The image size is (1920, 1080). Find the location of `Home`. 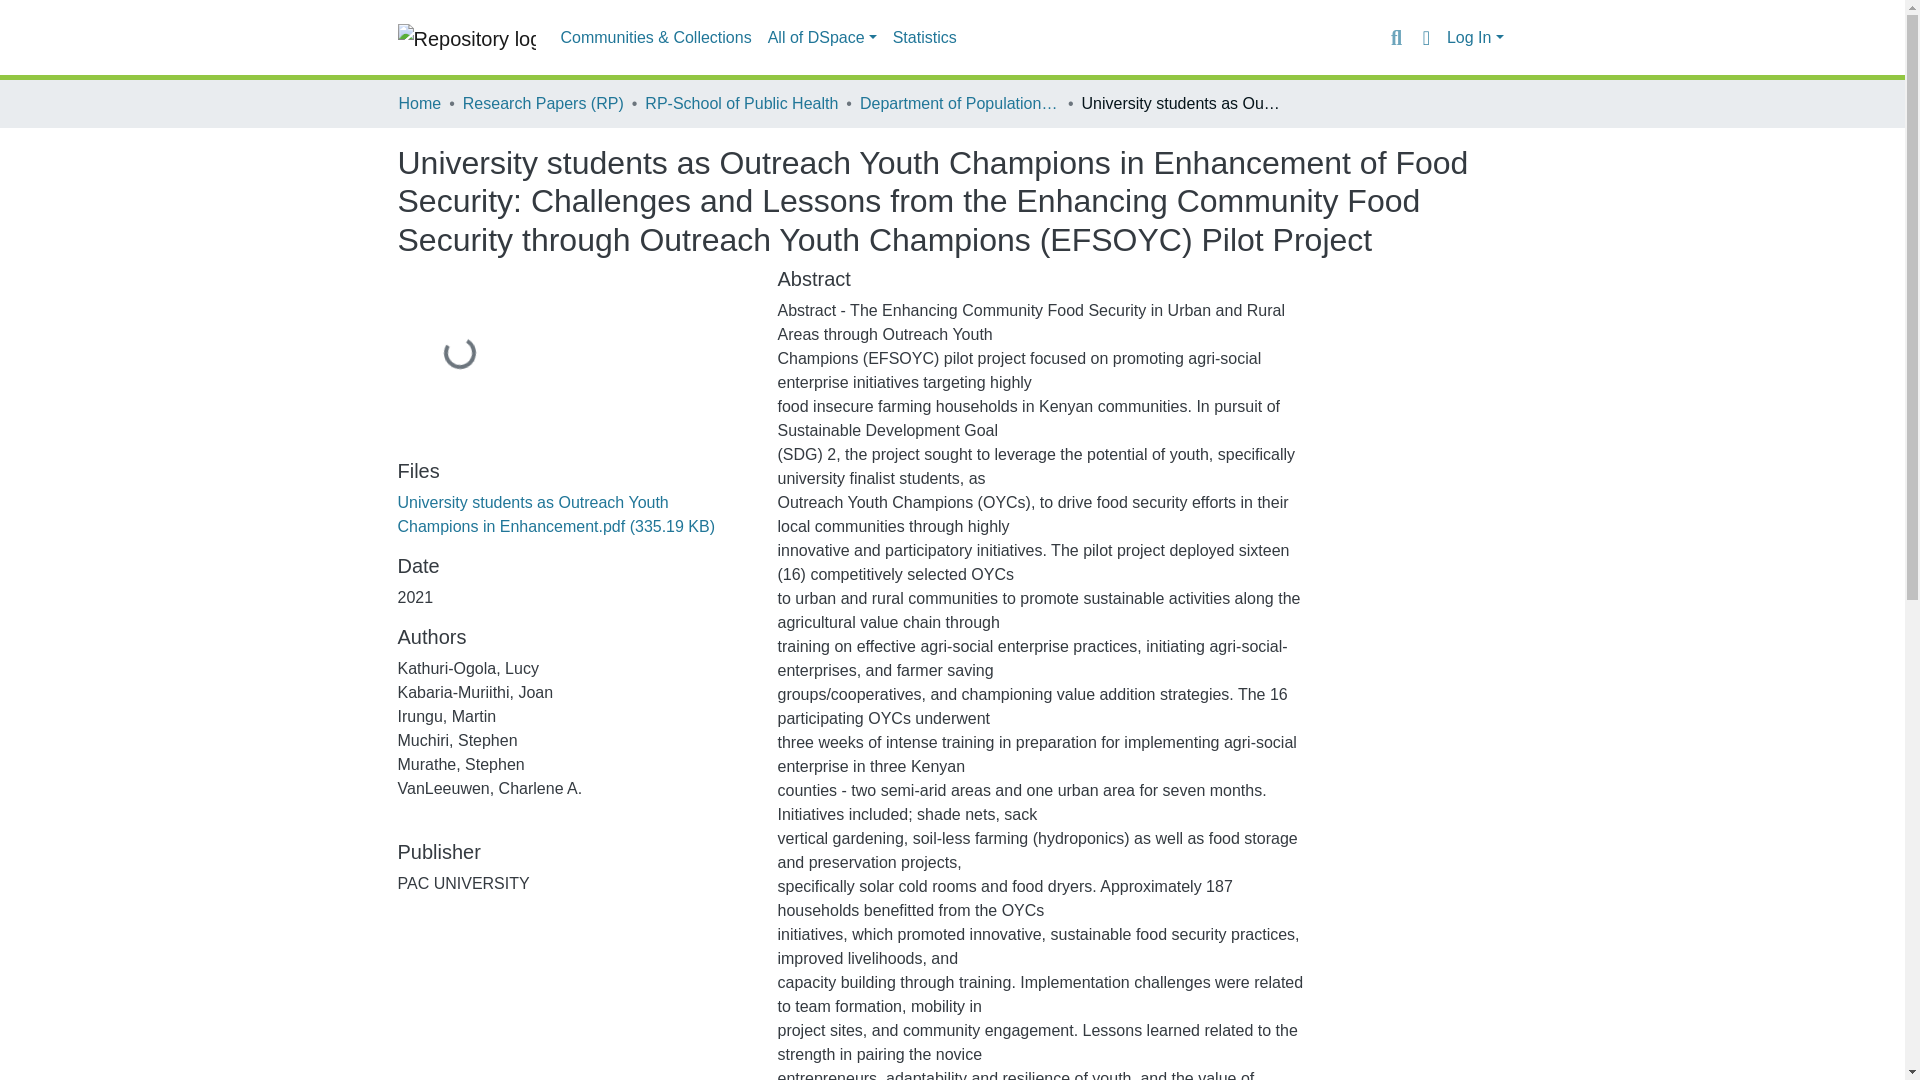

Home is located at coordinates (419, 103).